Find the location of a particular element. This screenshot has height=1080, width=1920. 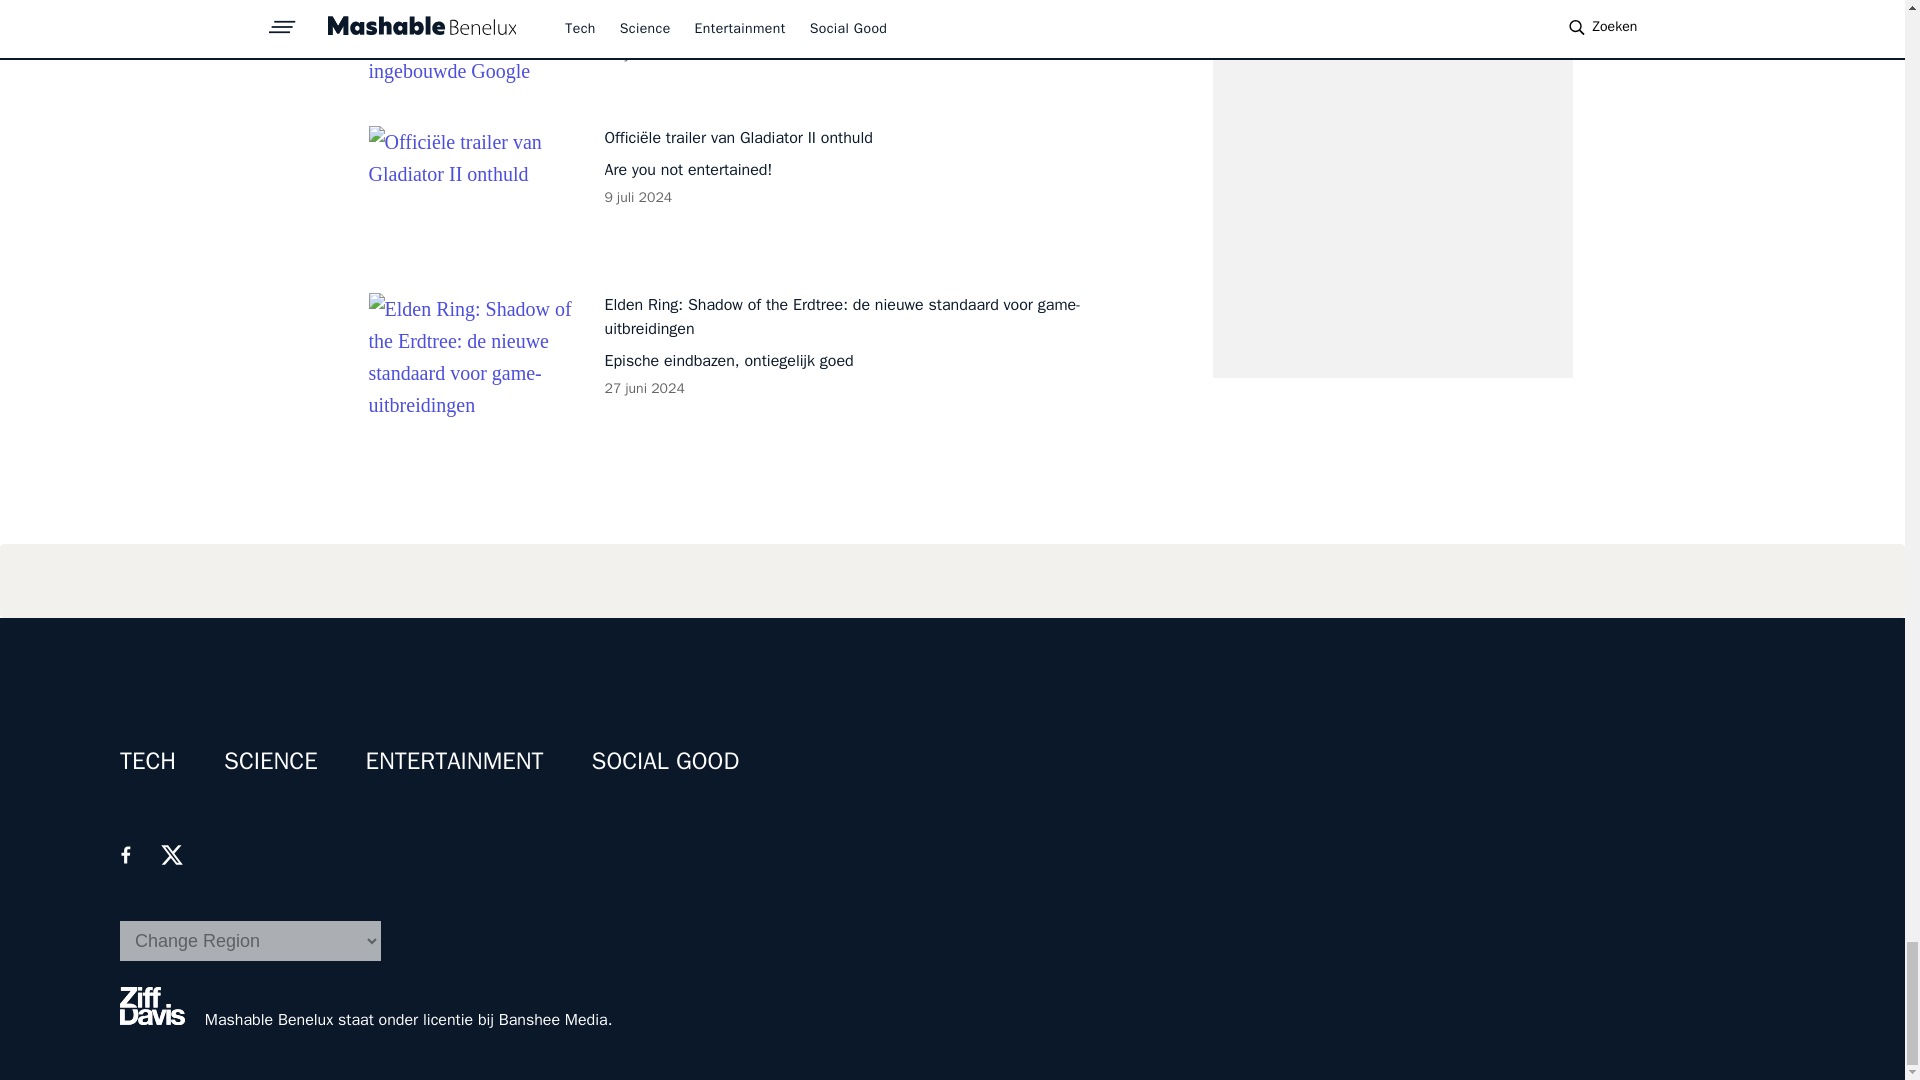

TECH is located at coordinates (148, 761).